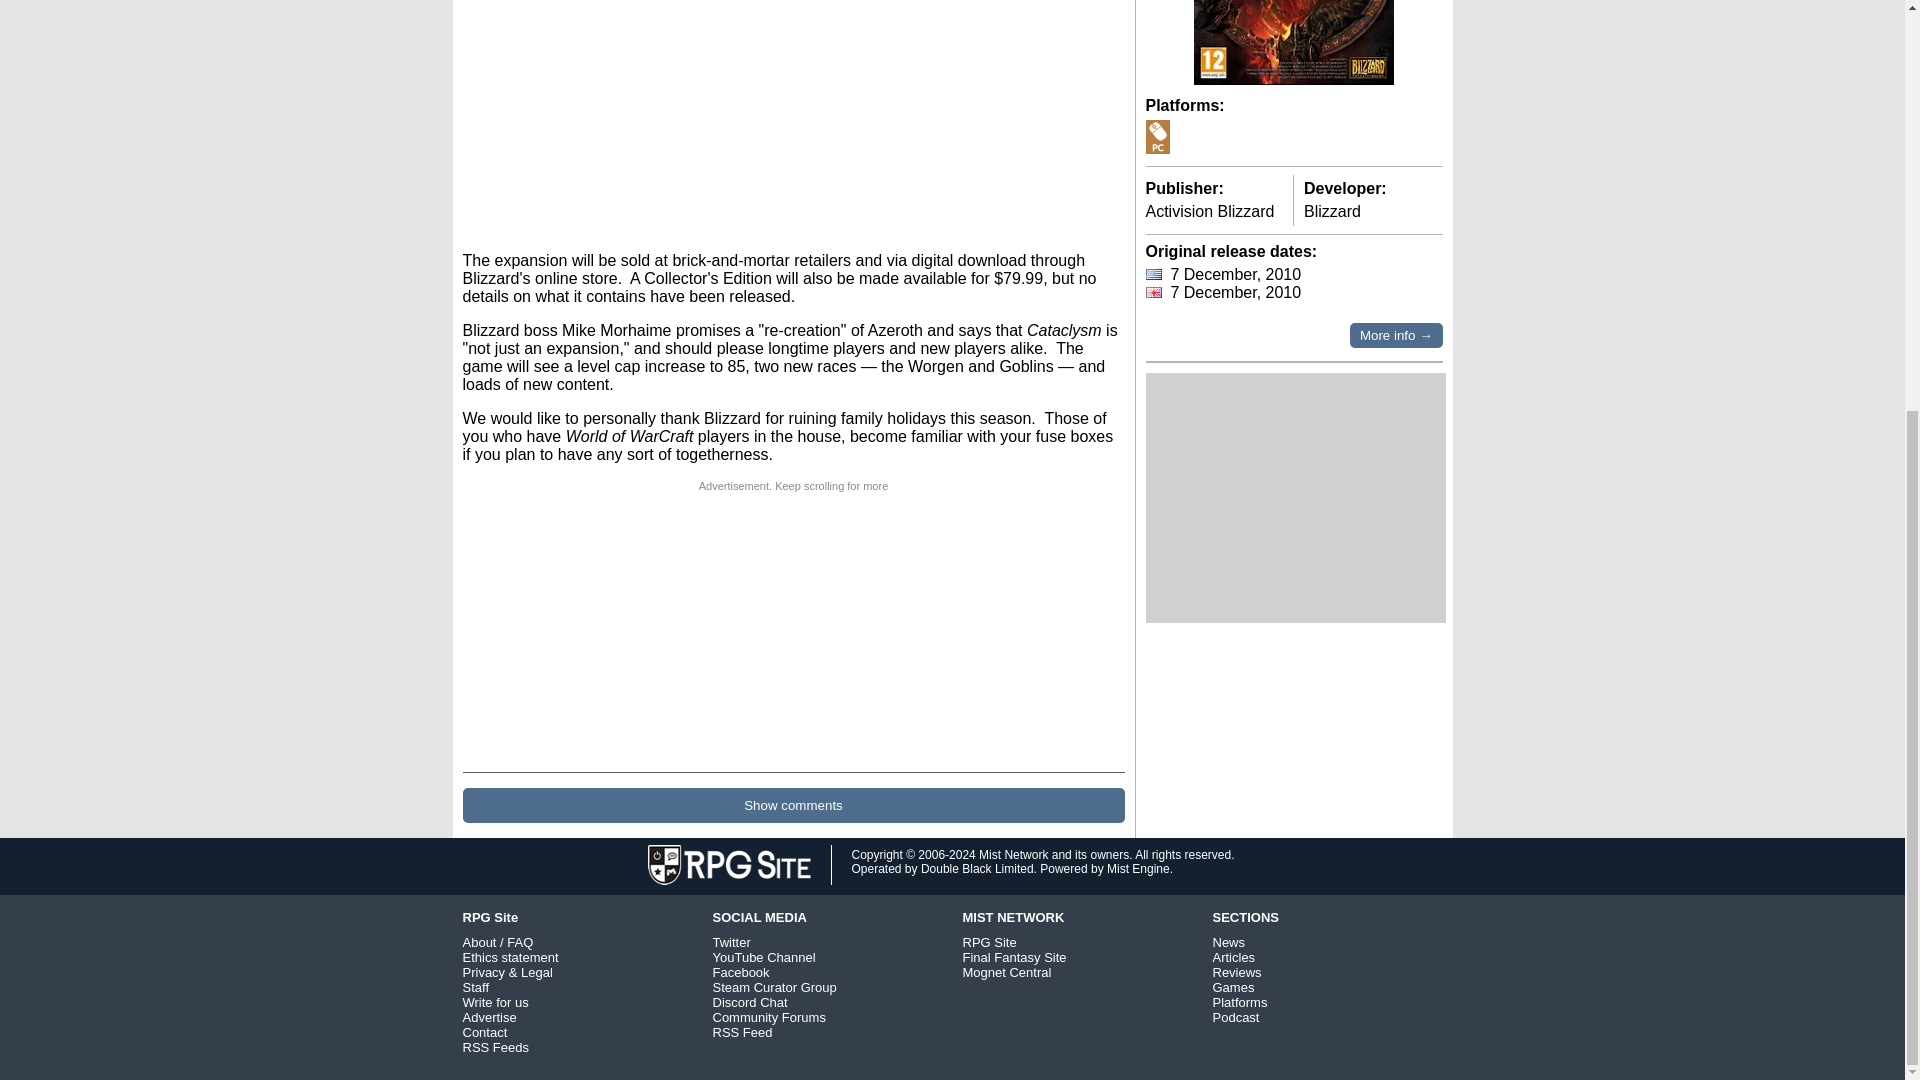  I want to click on Show comments, so click(792, 805).